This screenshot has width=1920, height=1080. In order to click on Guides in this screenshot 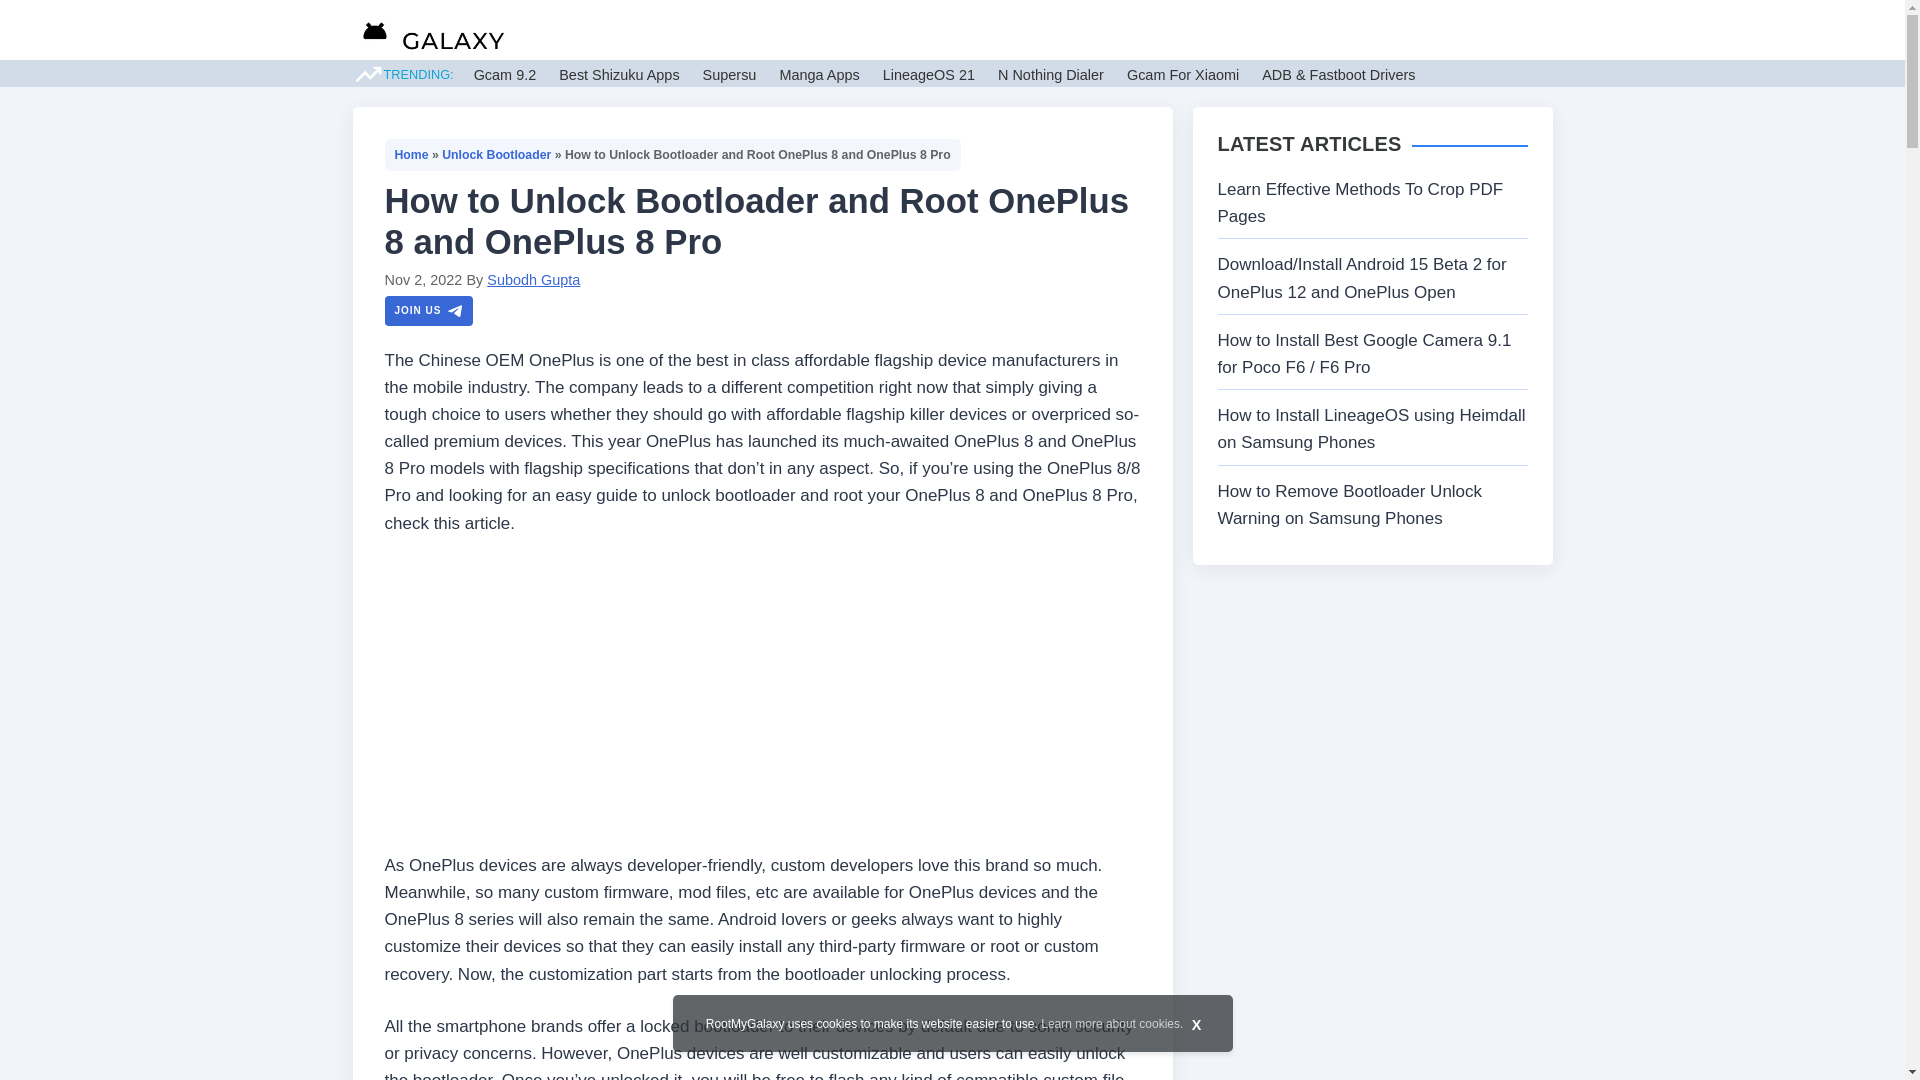, I will do `click(1004, 30)`.